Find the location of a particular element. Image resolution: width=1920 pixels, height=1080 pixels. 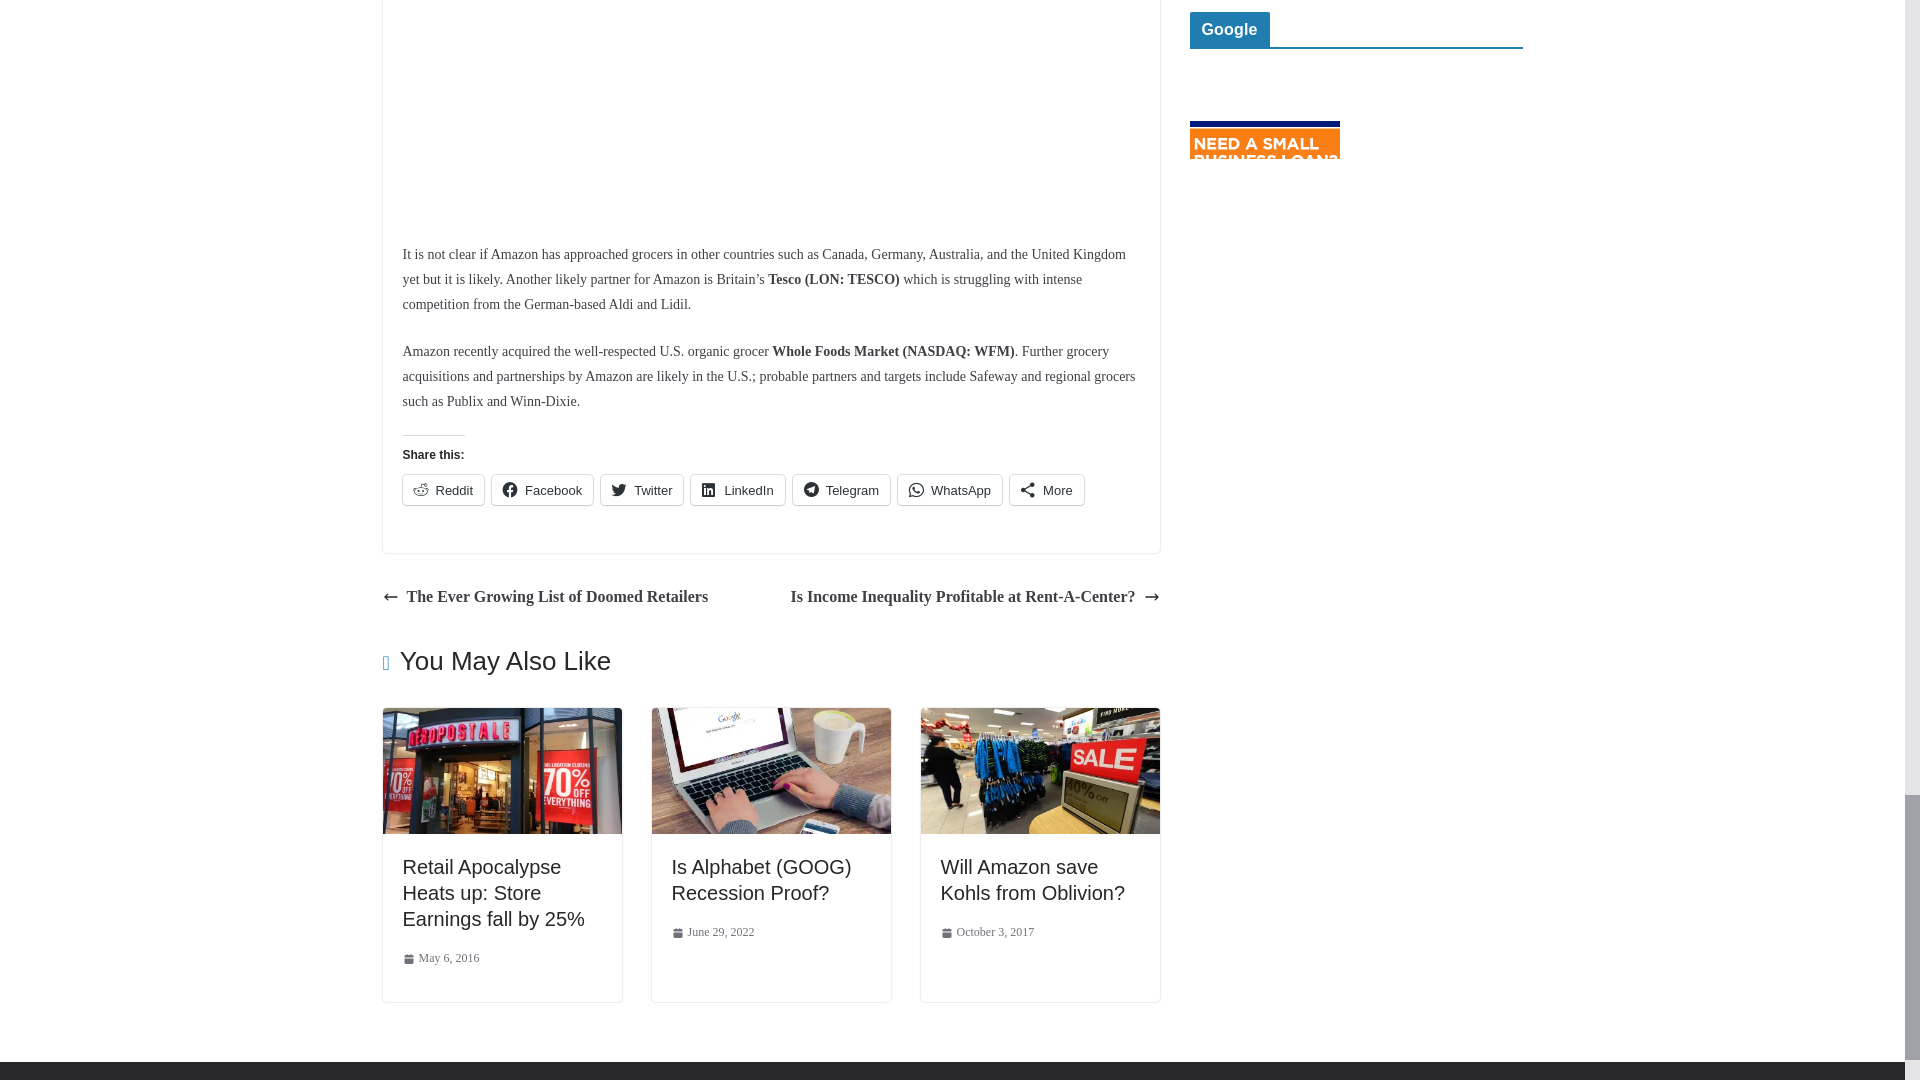

Facebook is located at coordinates (542, 489).